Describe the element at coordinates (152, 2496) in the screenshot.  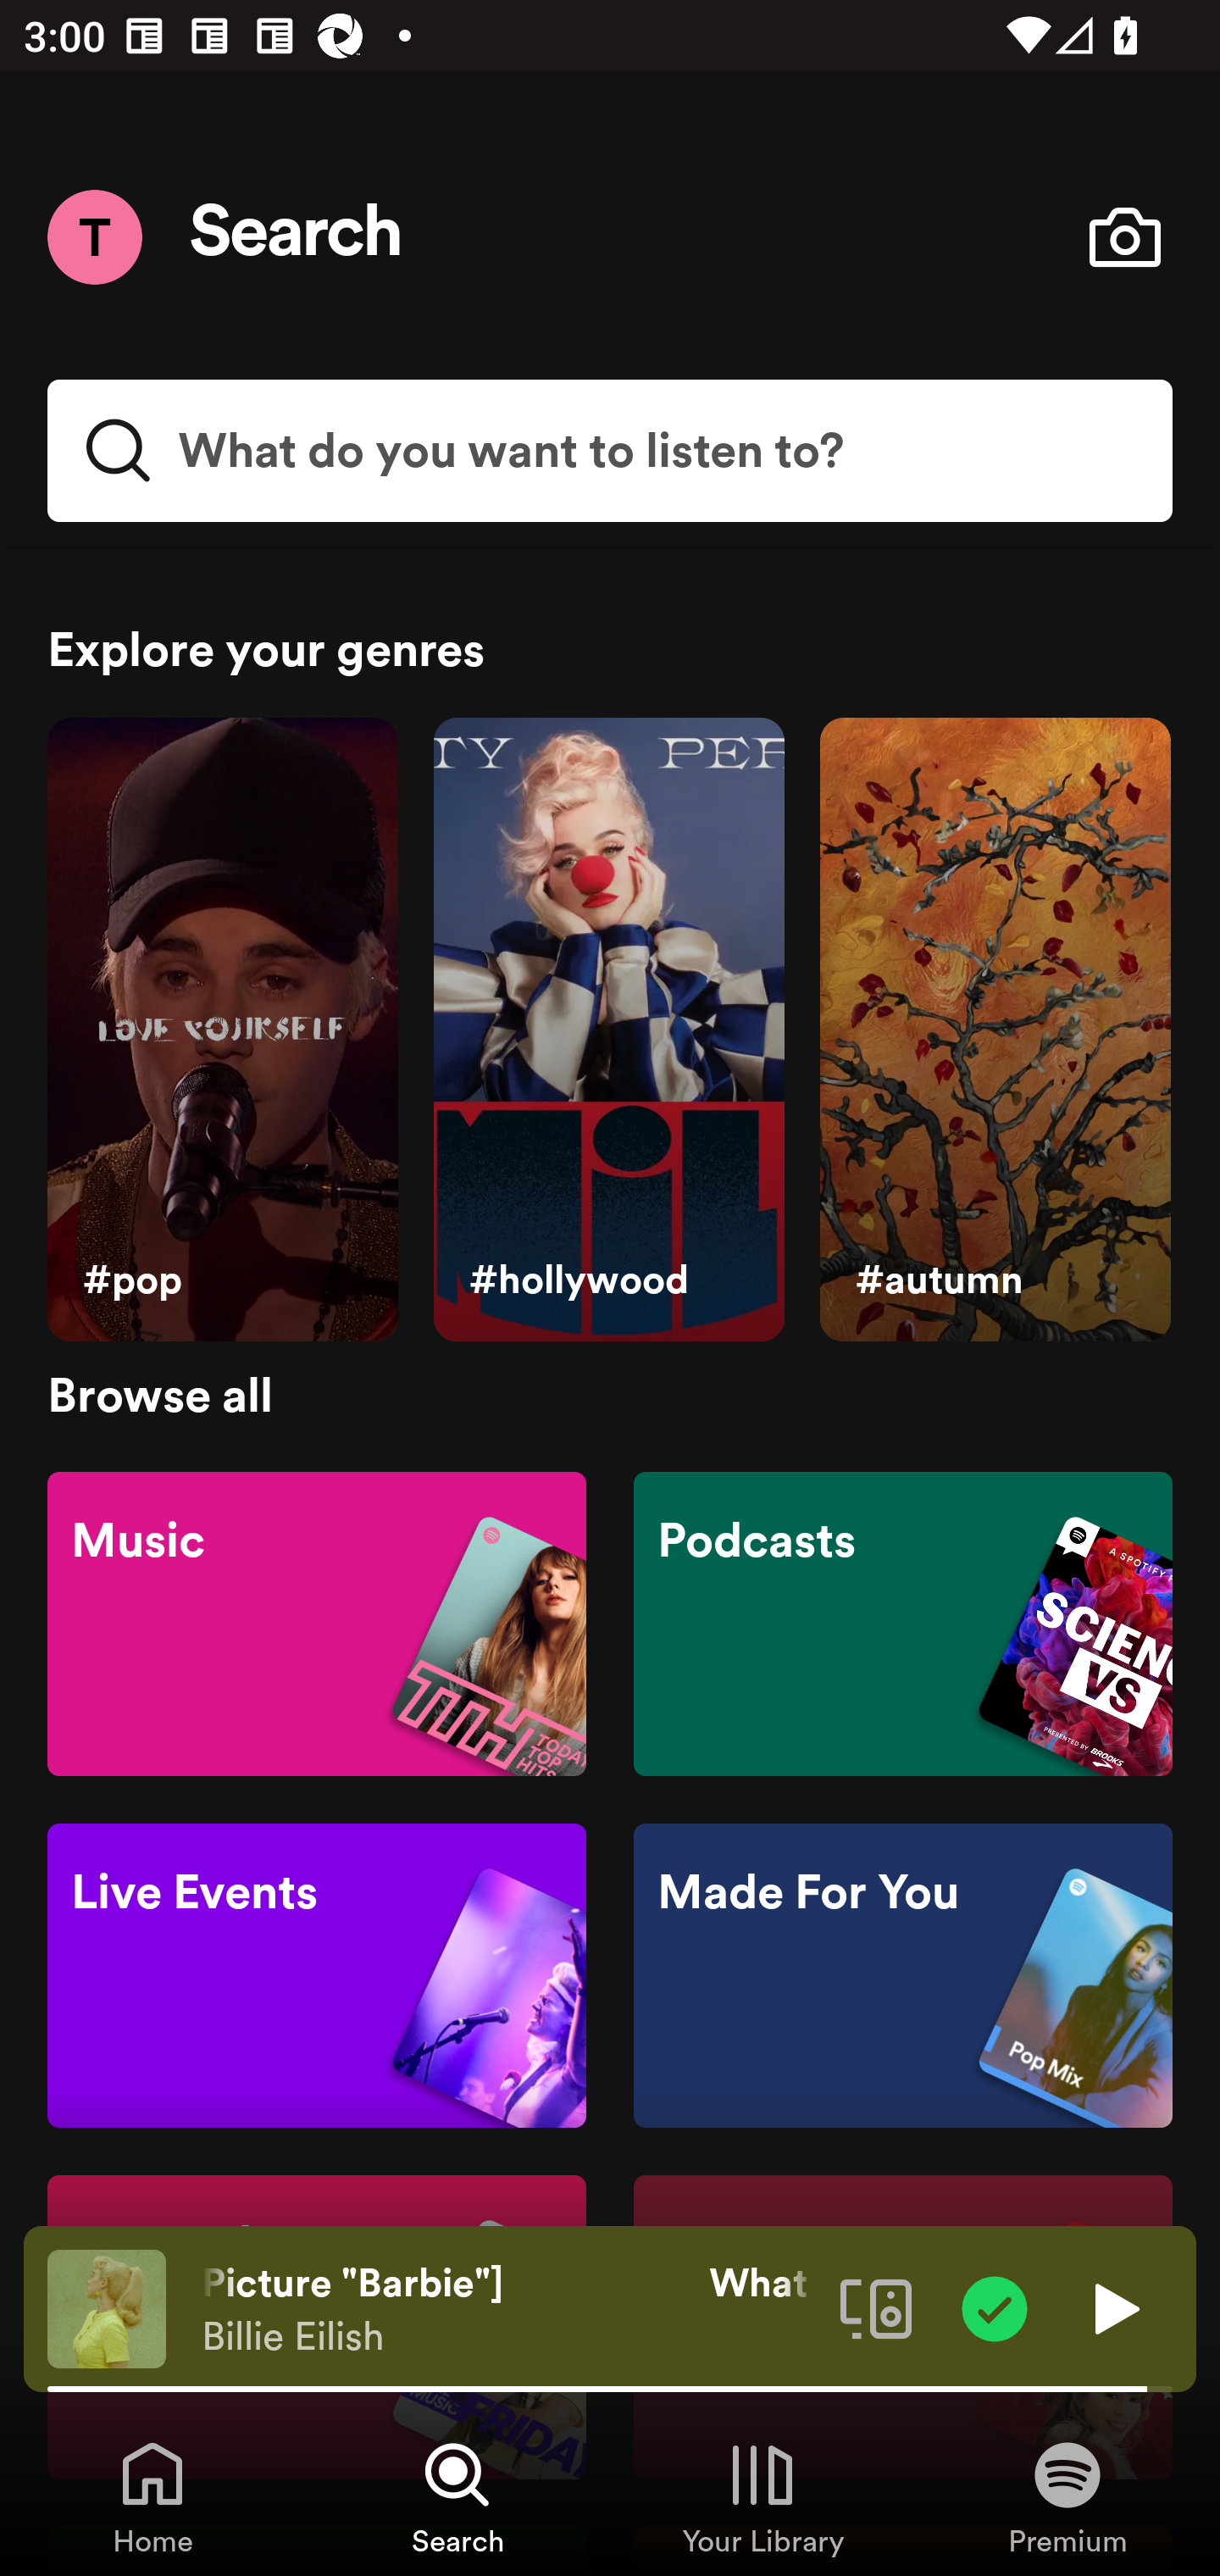
I see `Home, Tab 1 of 4 Home Home` at that location.